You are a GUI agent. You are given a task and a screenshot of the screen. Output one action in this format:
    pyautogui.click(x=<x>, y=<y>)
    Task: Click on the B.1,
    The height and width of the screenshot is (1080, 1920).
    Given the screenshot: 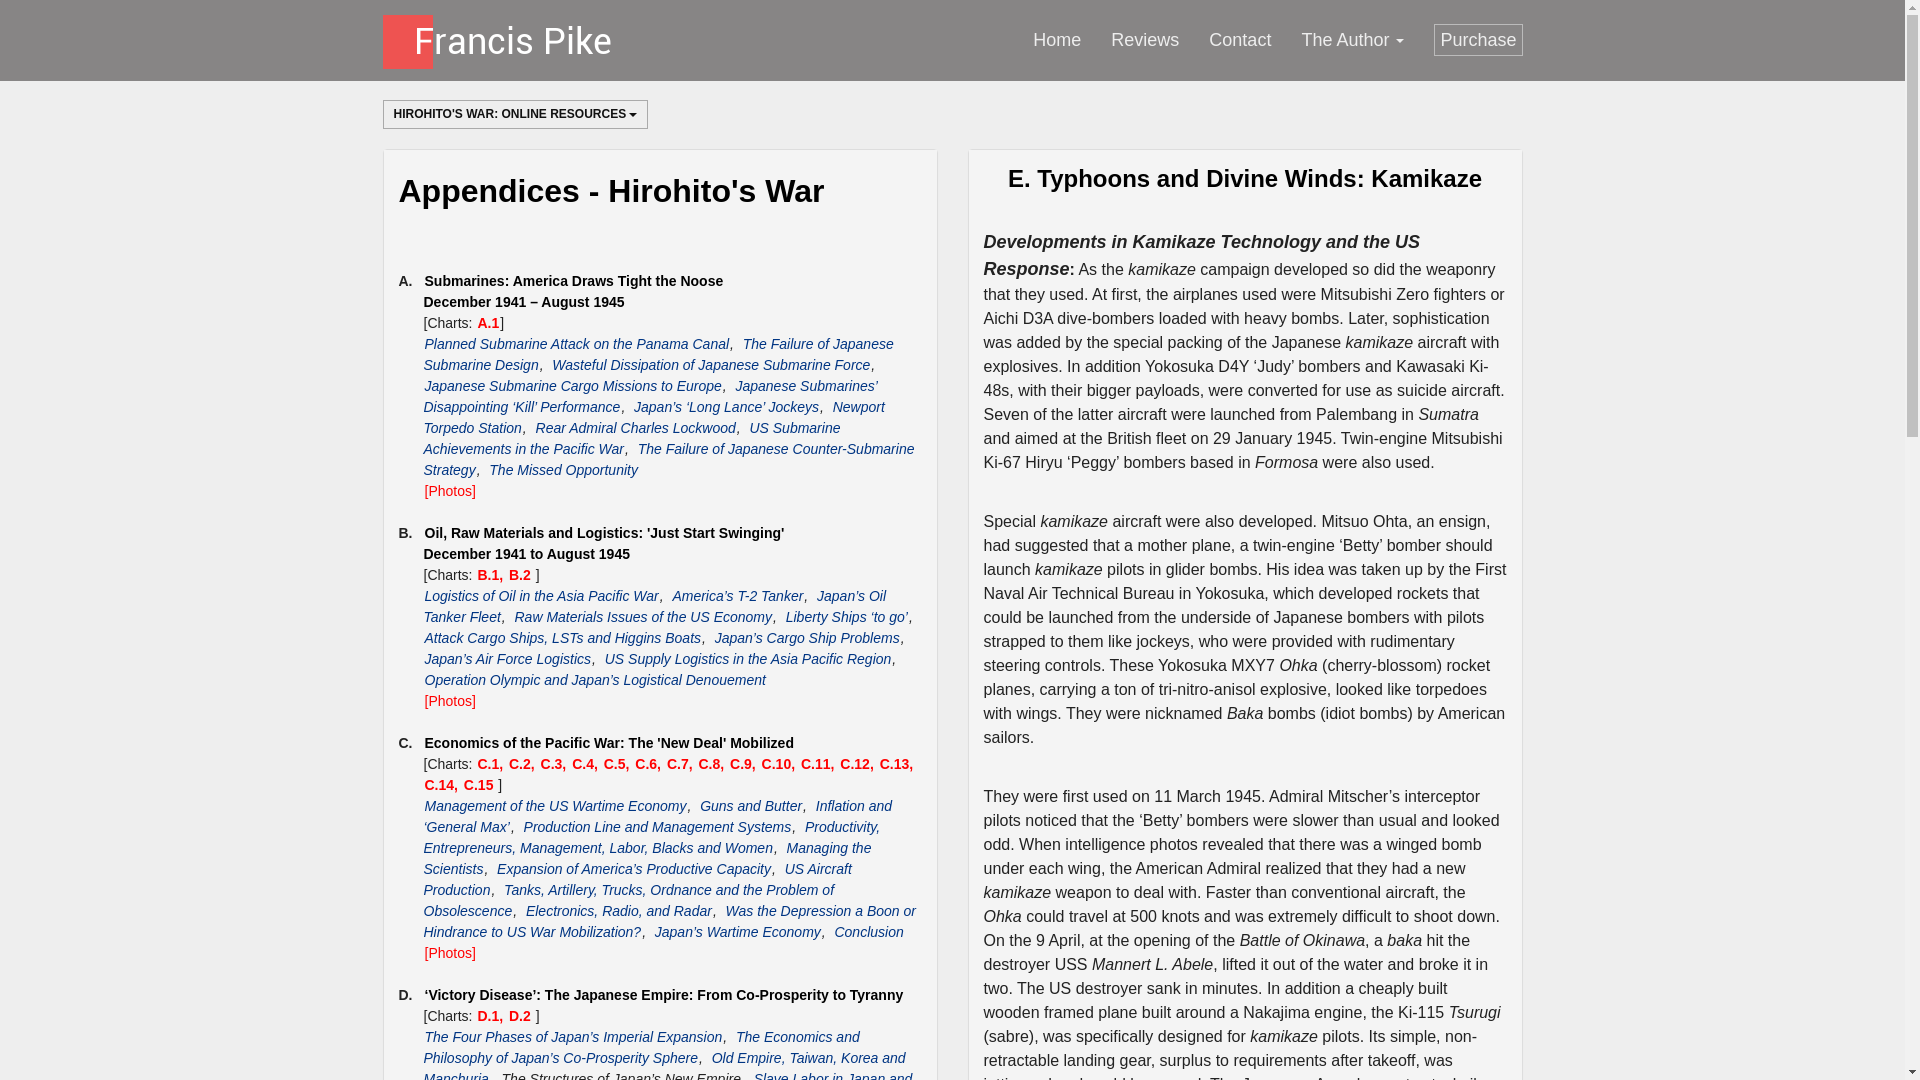 What is the action you would take?
    pyautogui.click(x=492, y=574)
    